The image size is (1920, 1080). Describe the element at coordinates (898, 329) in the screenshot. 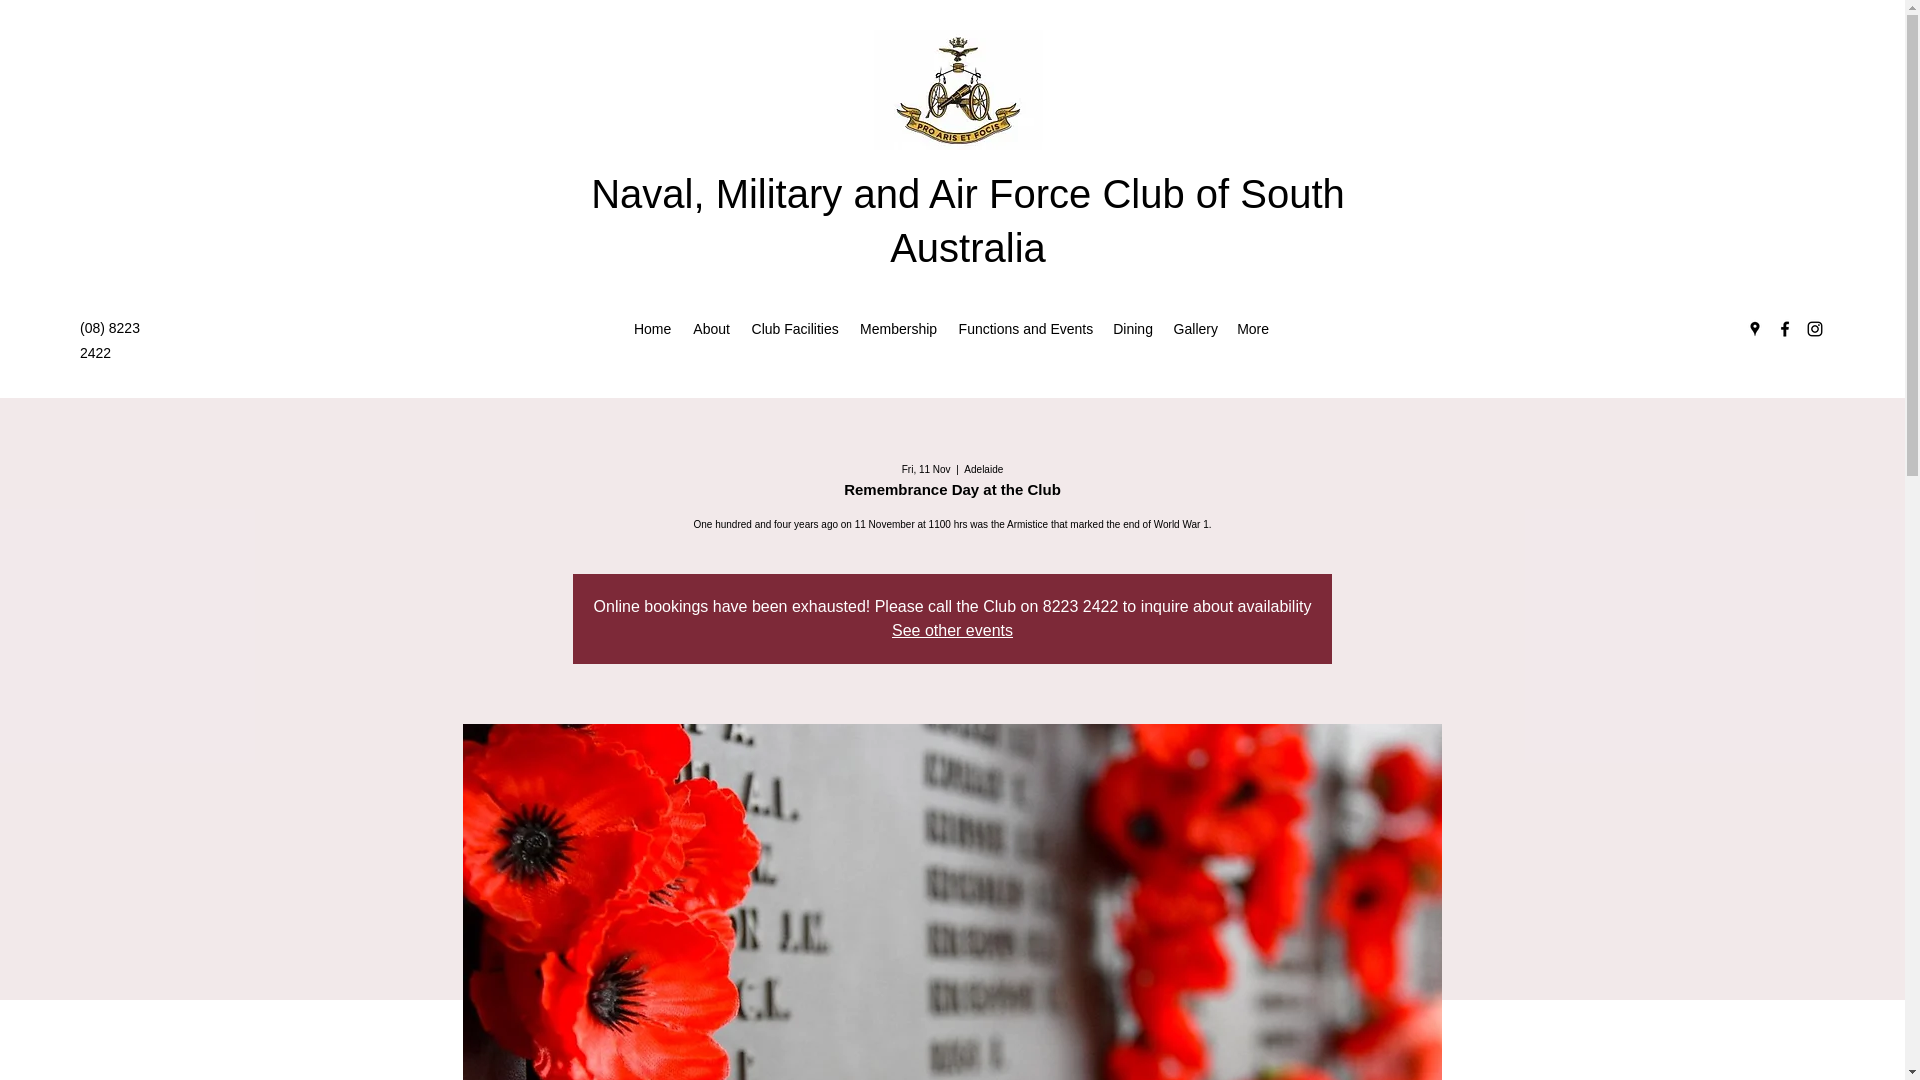

I see `Membership` at that location.